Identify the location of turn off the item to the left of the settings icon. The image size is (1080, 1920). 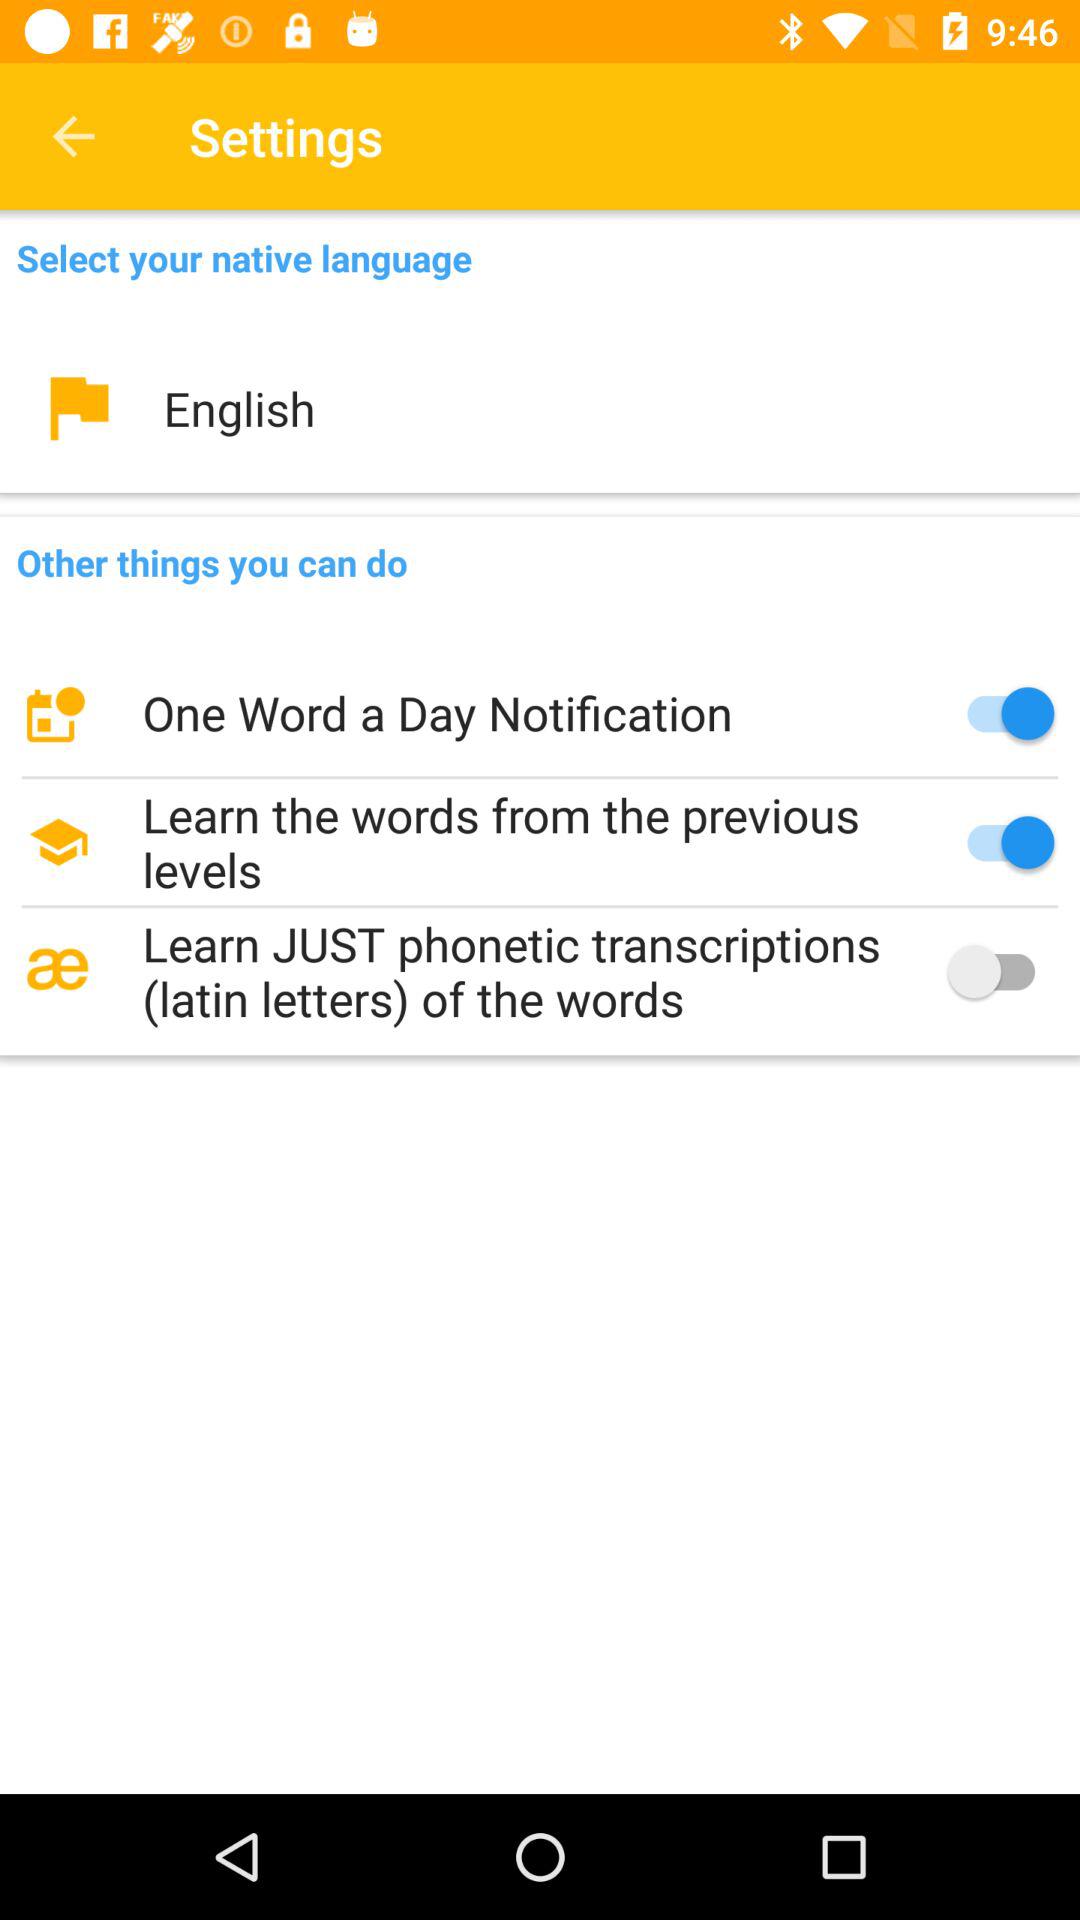
(73, 136).